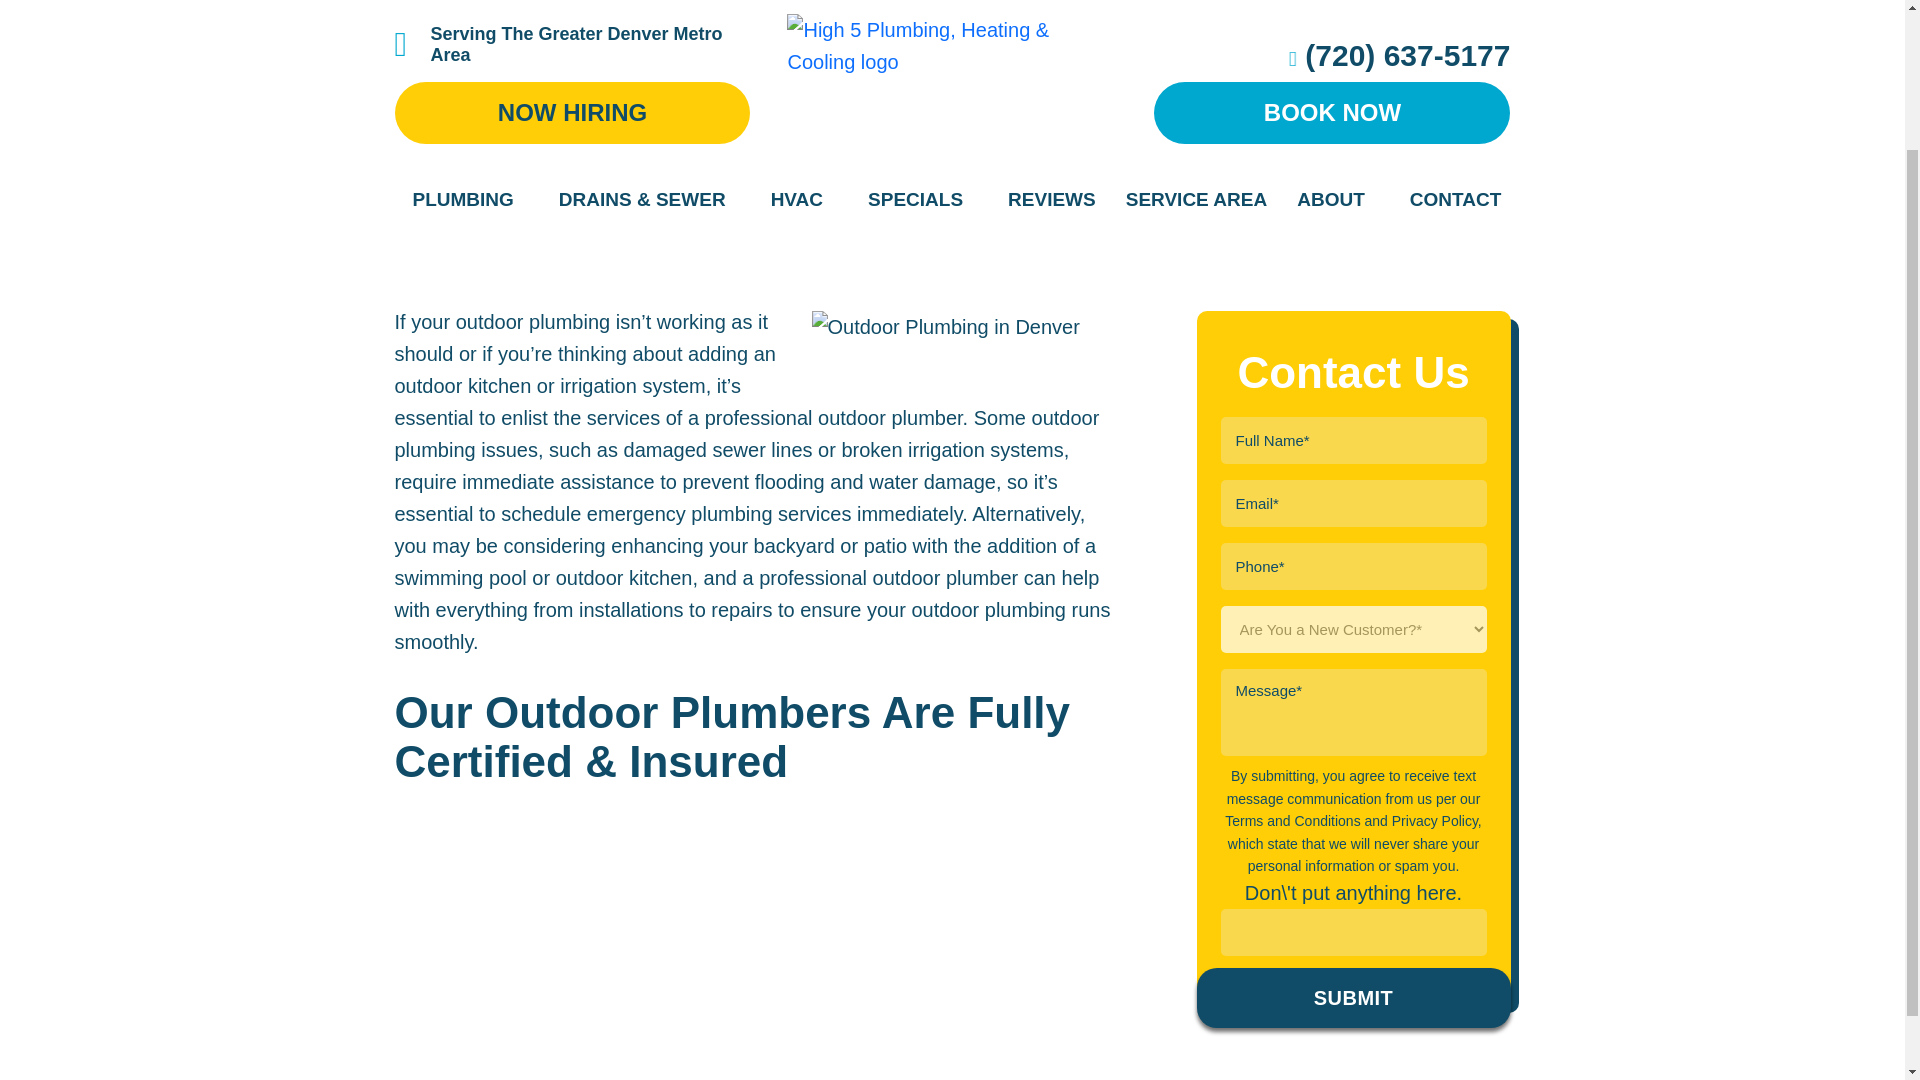 This screenshot has width=1920, height=1080. What do you see at coordinates (1352, 998) in the screenshot?
I see `Submit` at bounding box center [1352, 998].